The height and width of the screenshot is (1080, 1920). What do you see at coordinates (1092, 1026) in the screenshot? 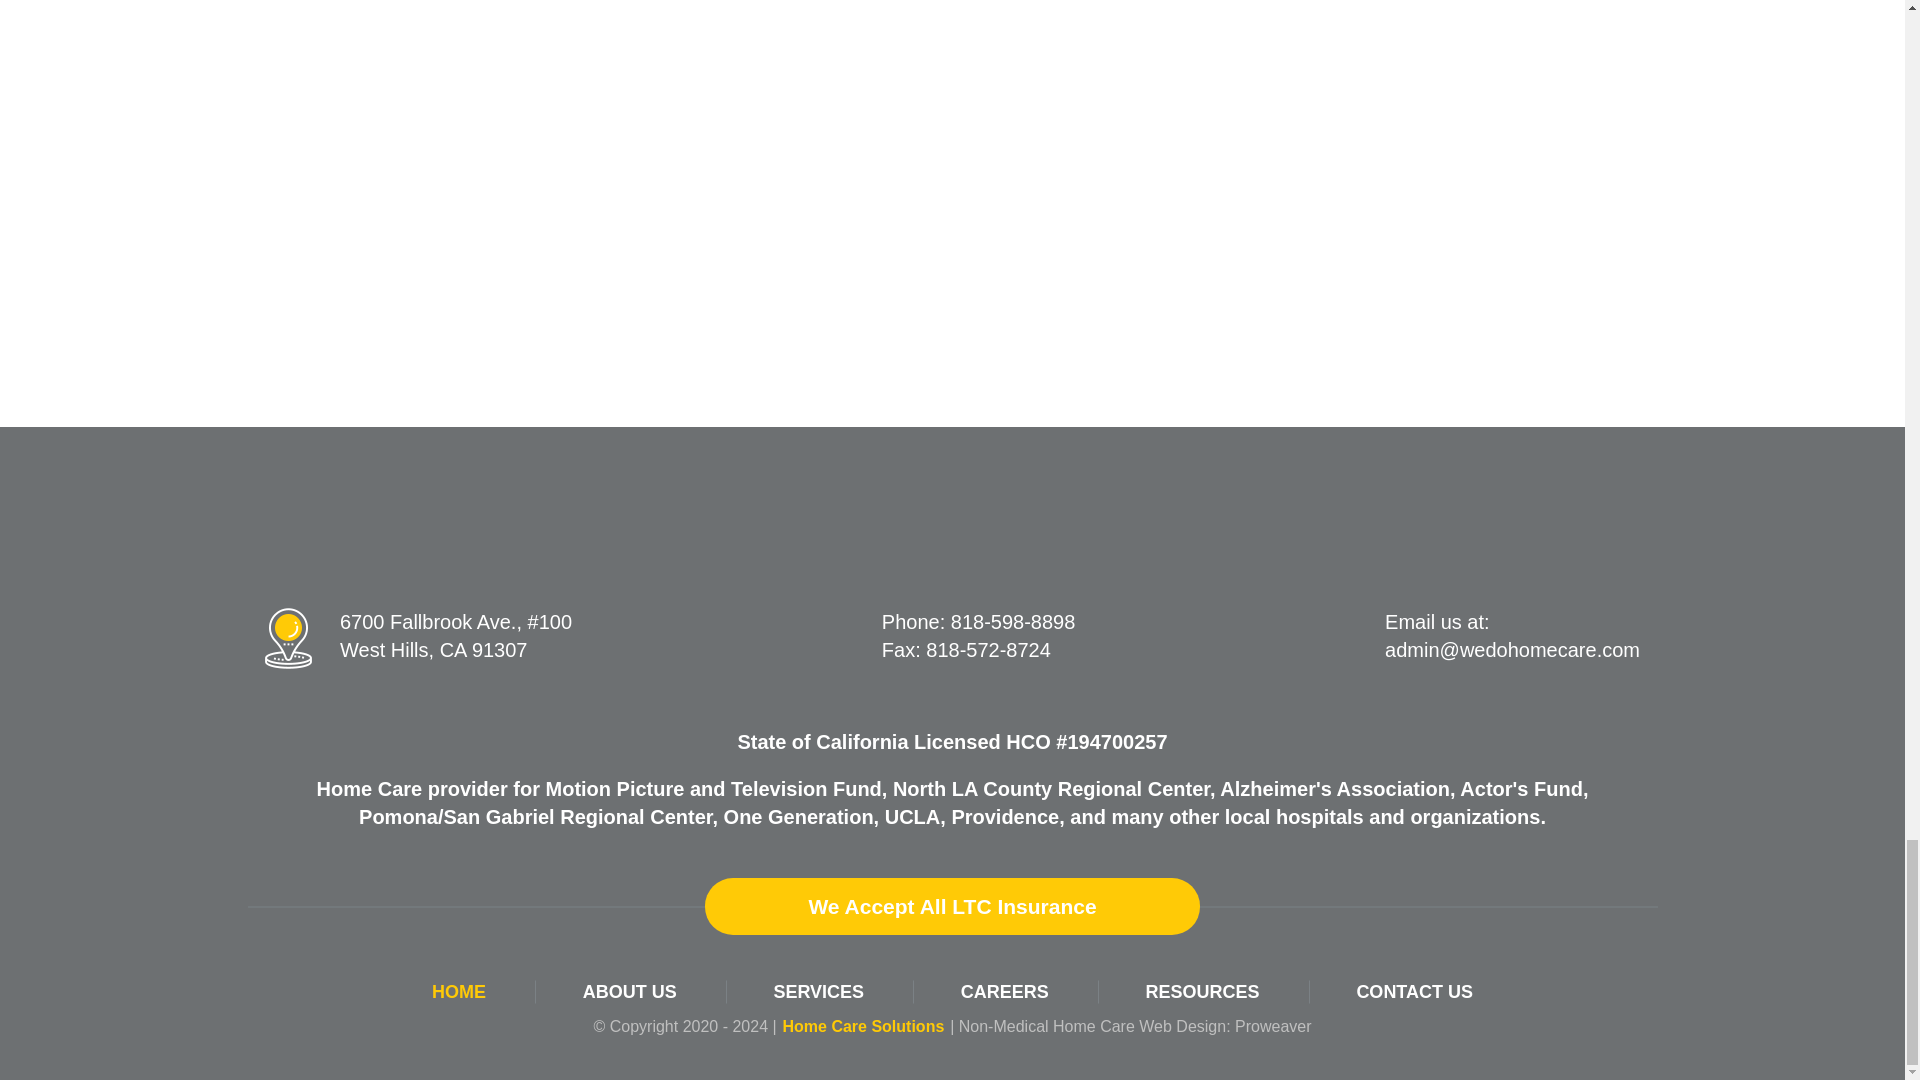
I see `Non-Medical Home Care Web Design` at bounding box center [1092, 1026].